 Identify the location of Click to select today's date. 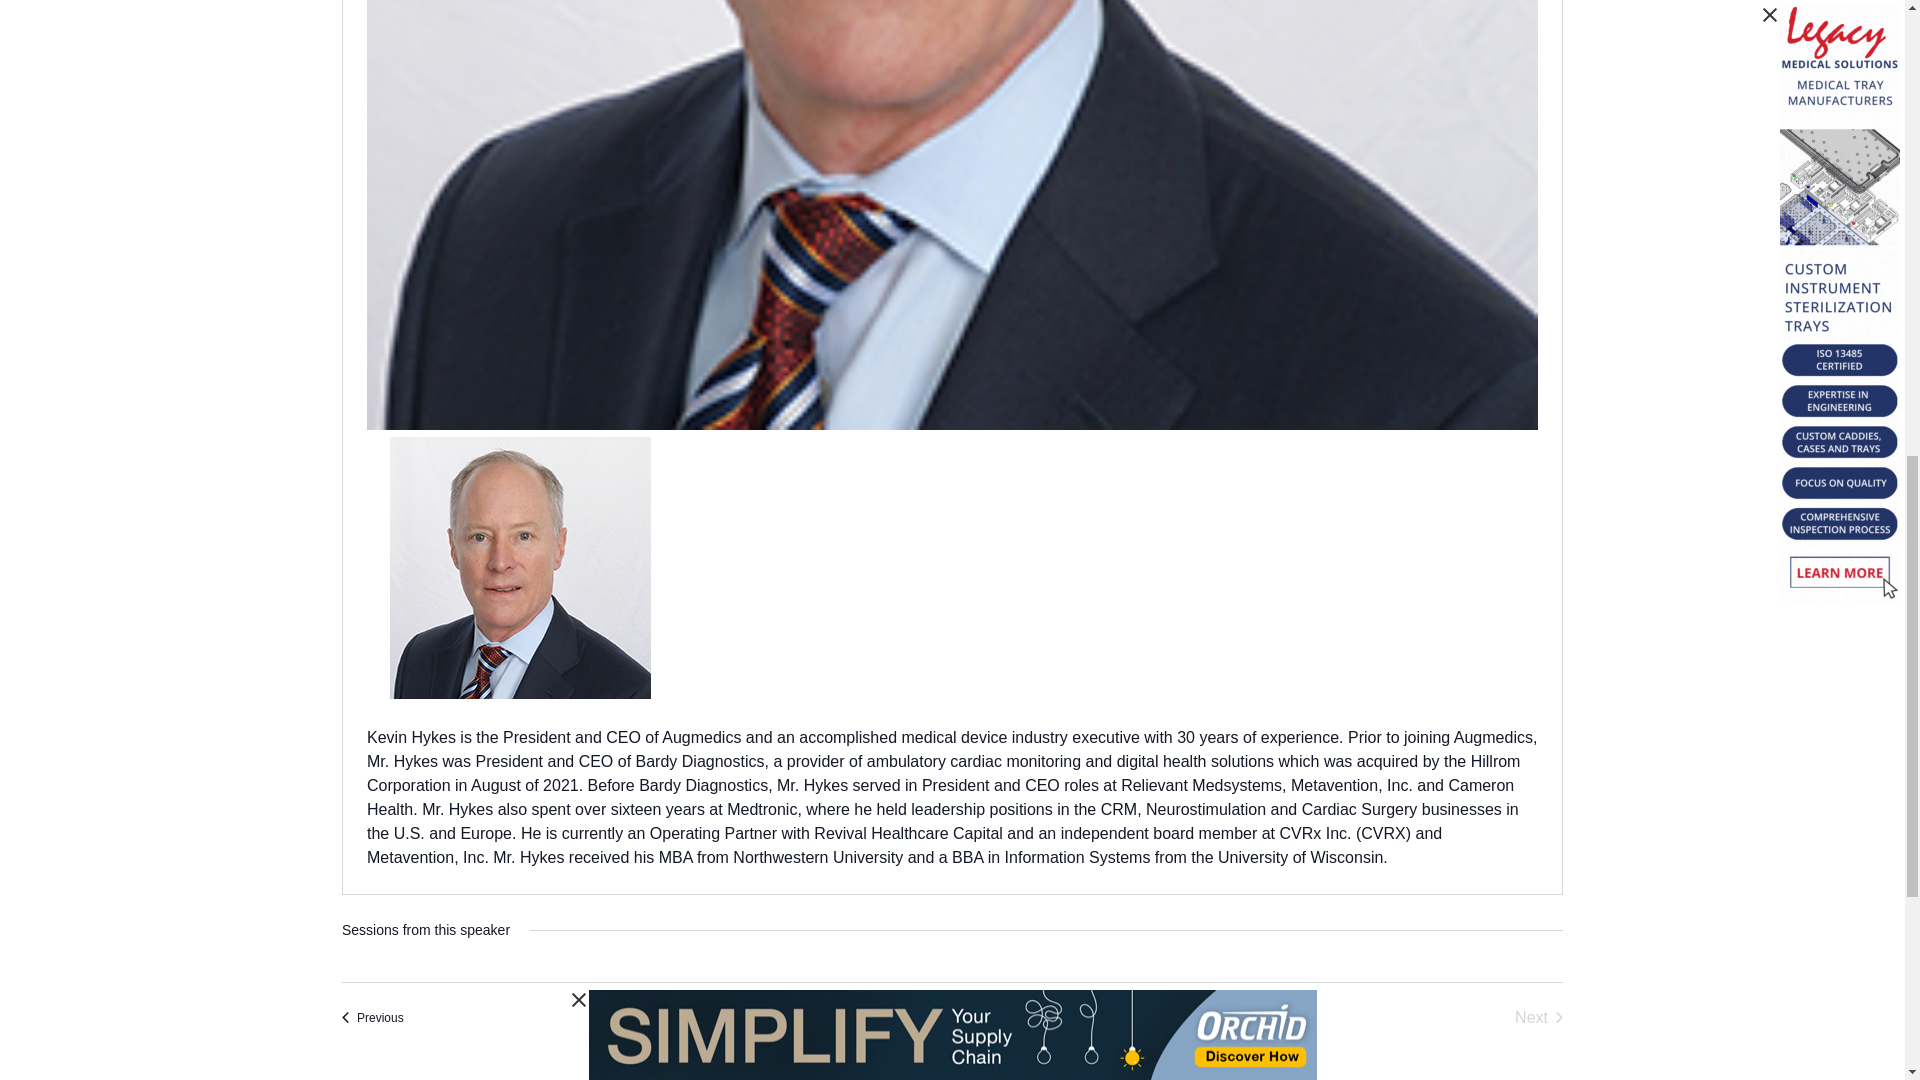
(952, 1018).